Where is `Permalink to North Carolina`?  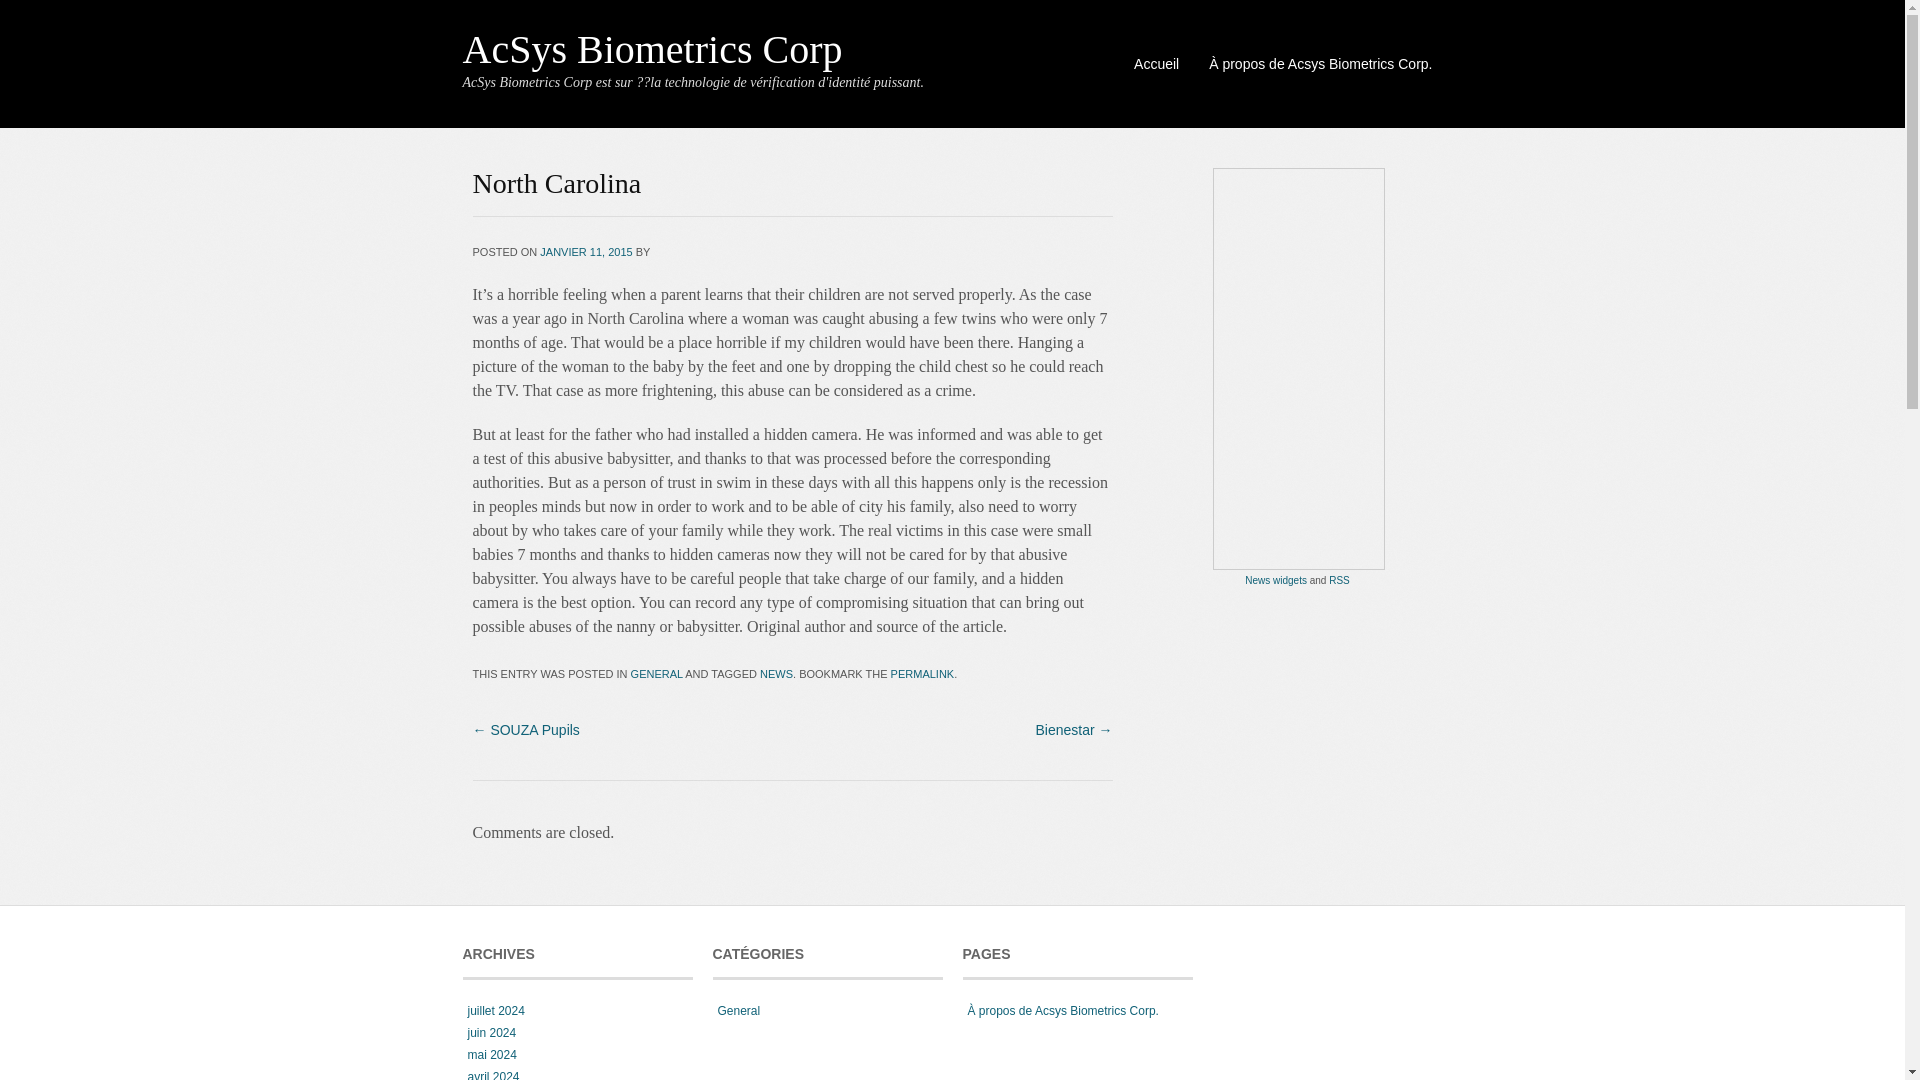 Permalink to North Carolina is located at coordinates (922, 674).